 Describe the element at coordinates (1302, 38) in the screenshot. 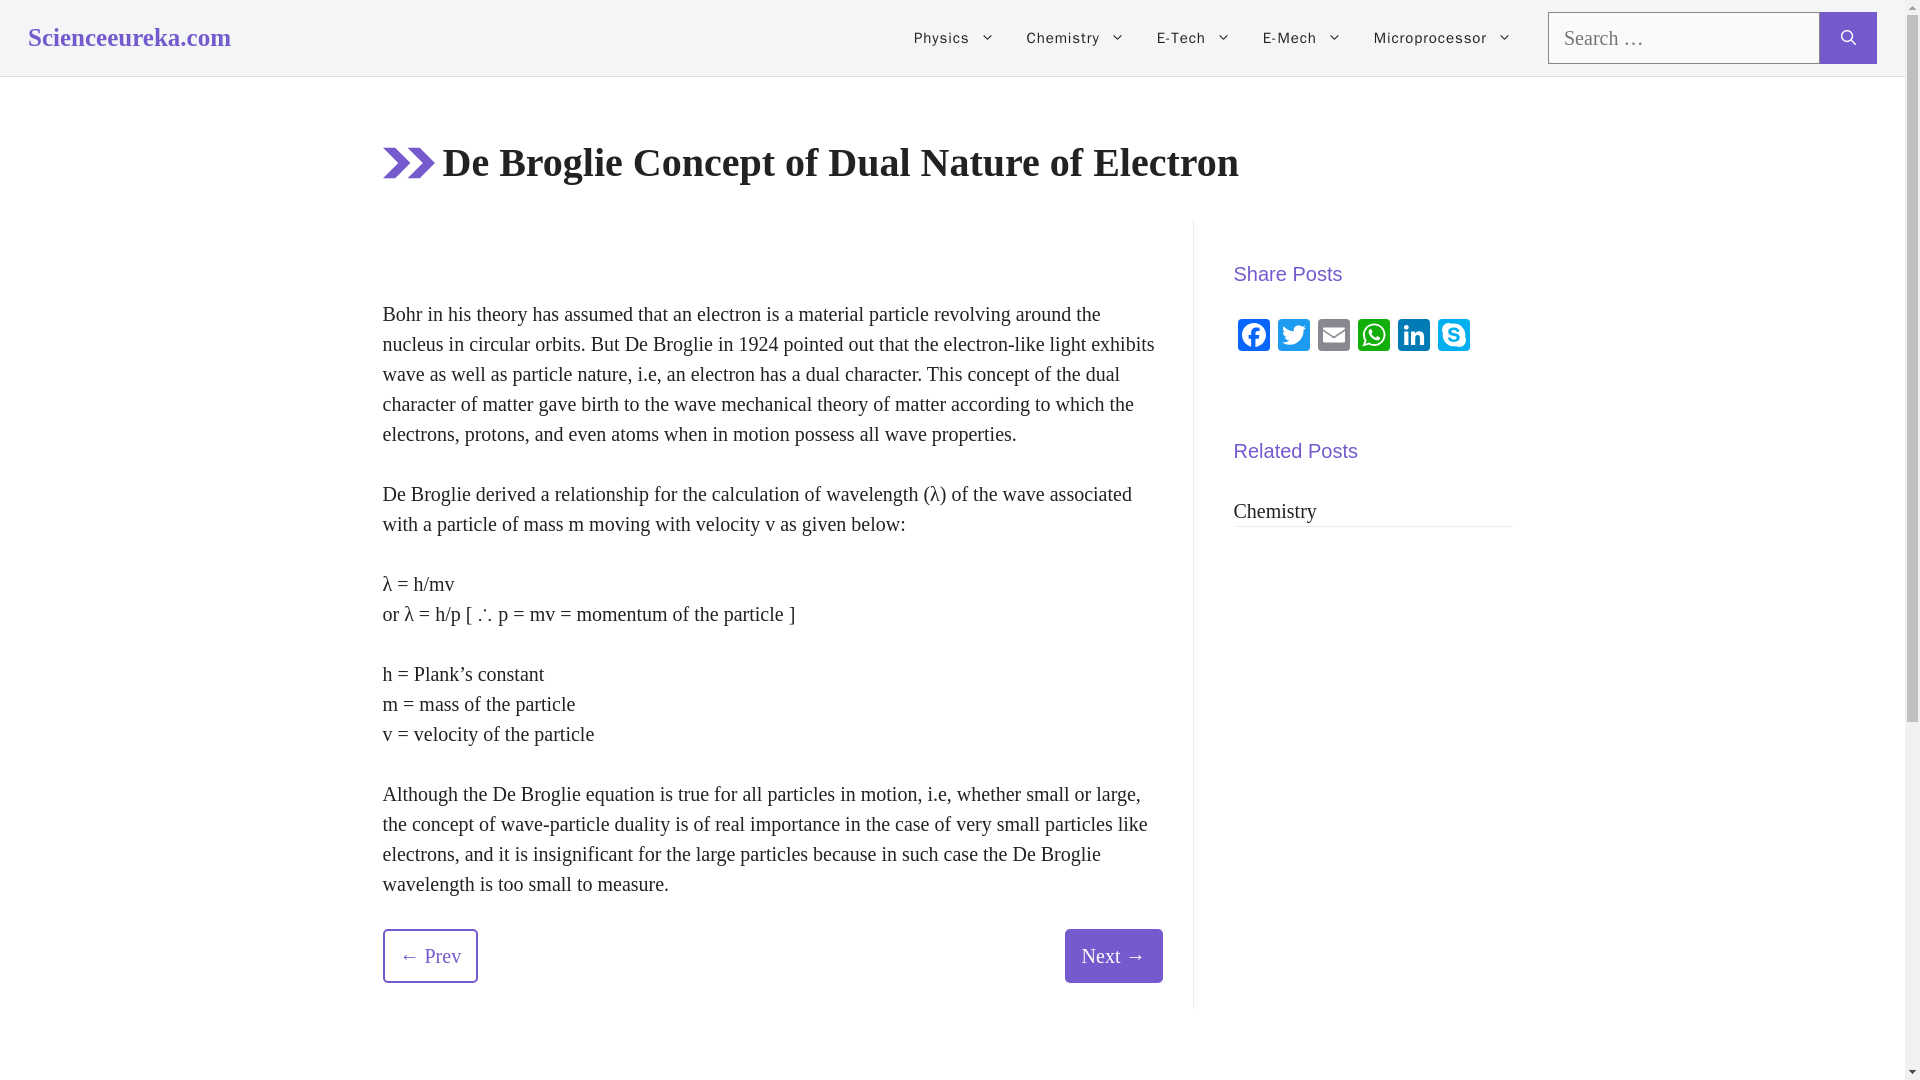

I see `E-Mech` at that location.